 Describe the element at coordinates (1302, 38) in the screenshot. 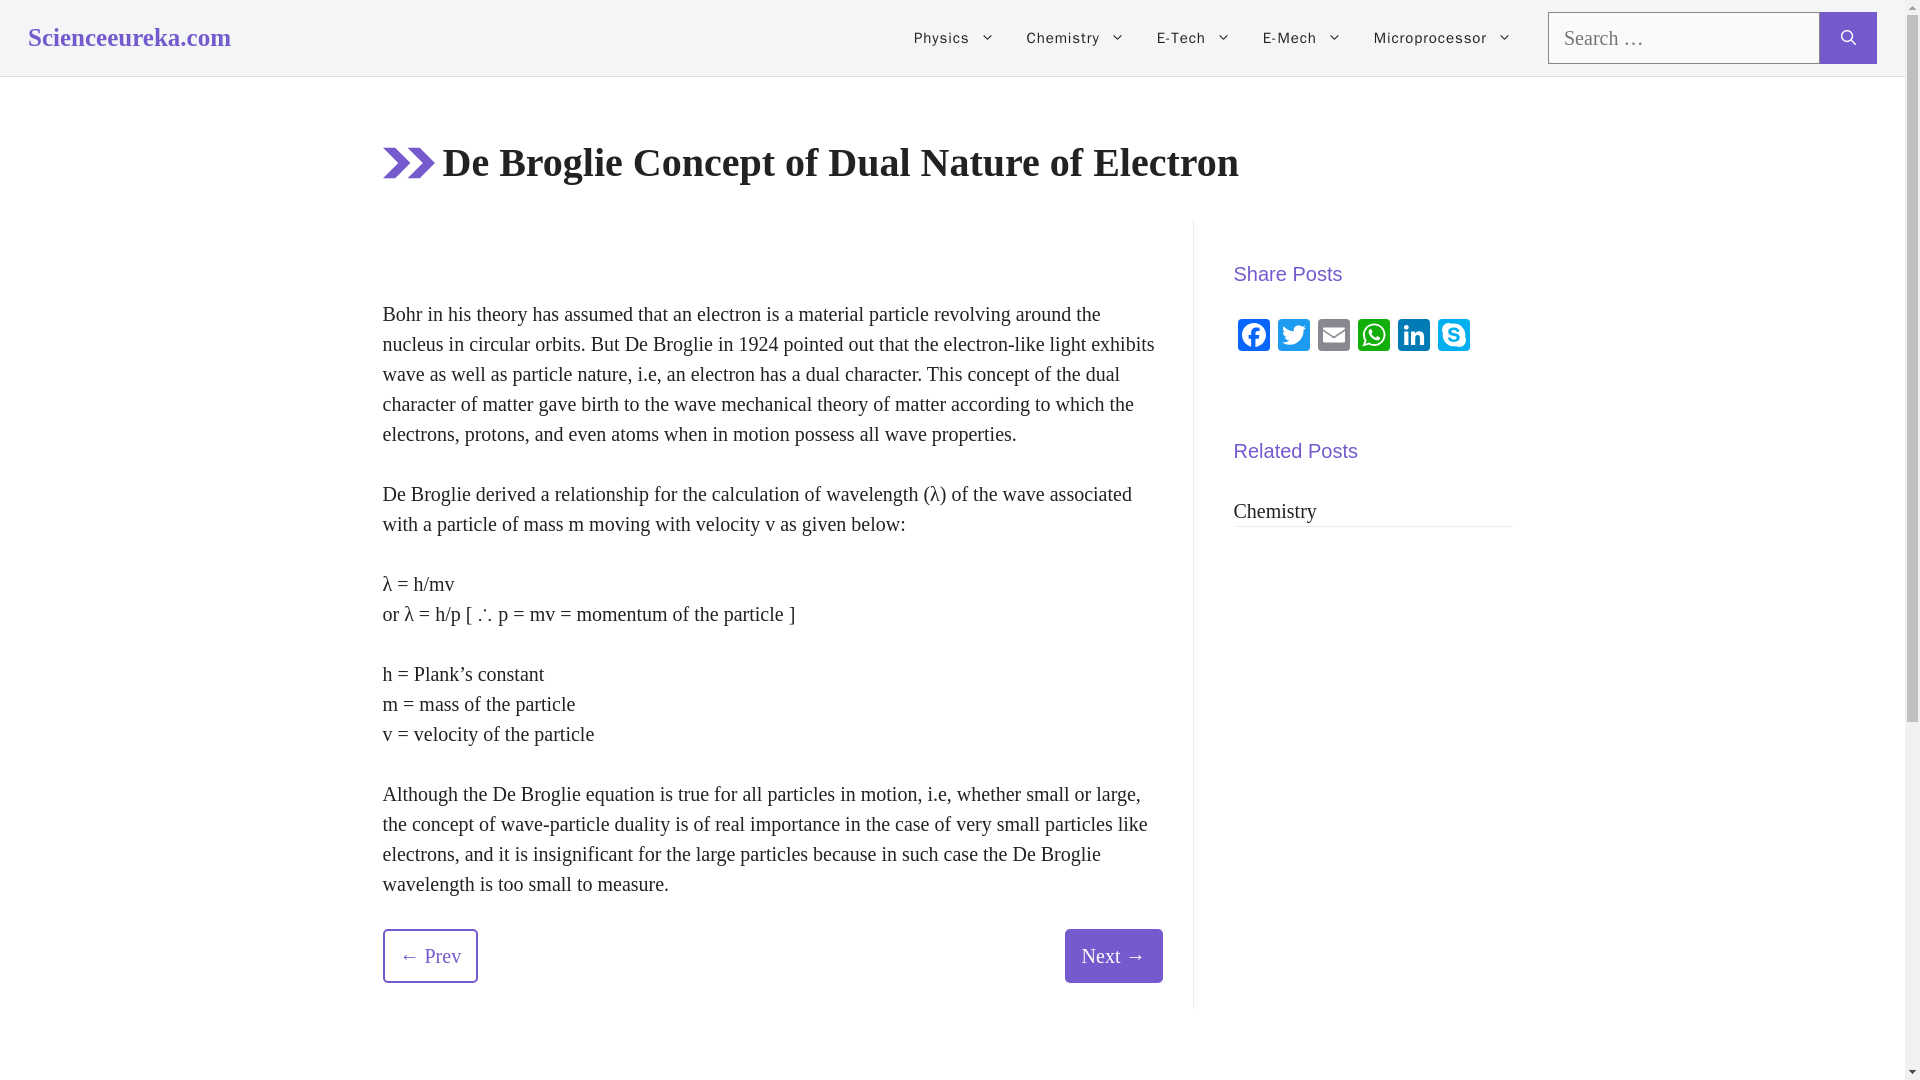

I see `E-Mech` at that location.